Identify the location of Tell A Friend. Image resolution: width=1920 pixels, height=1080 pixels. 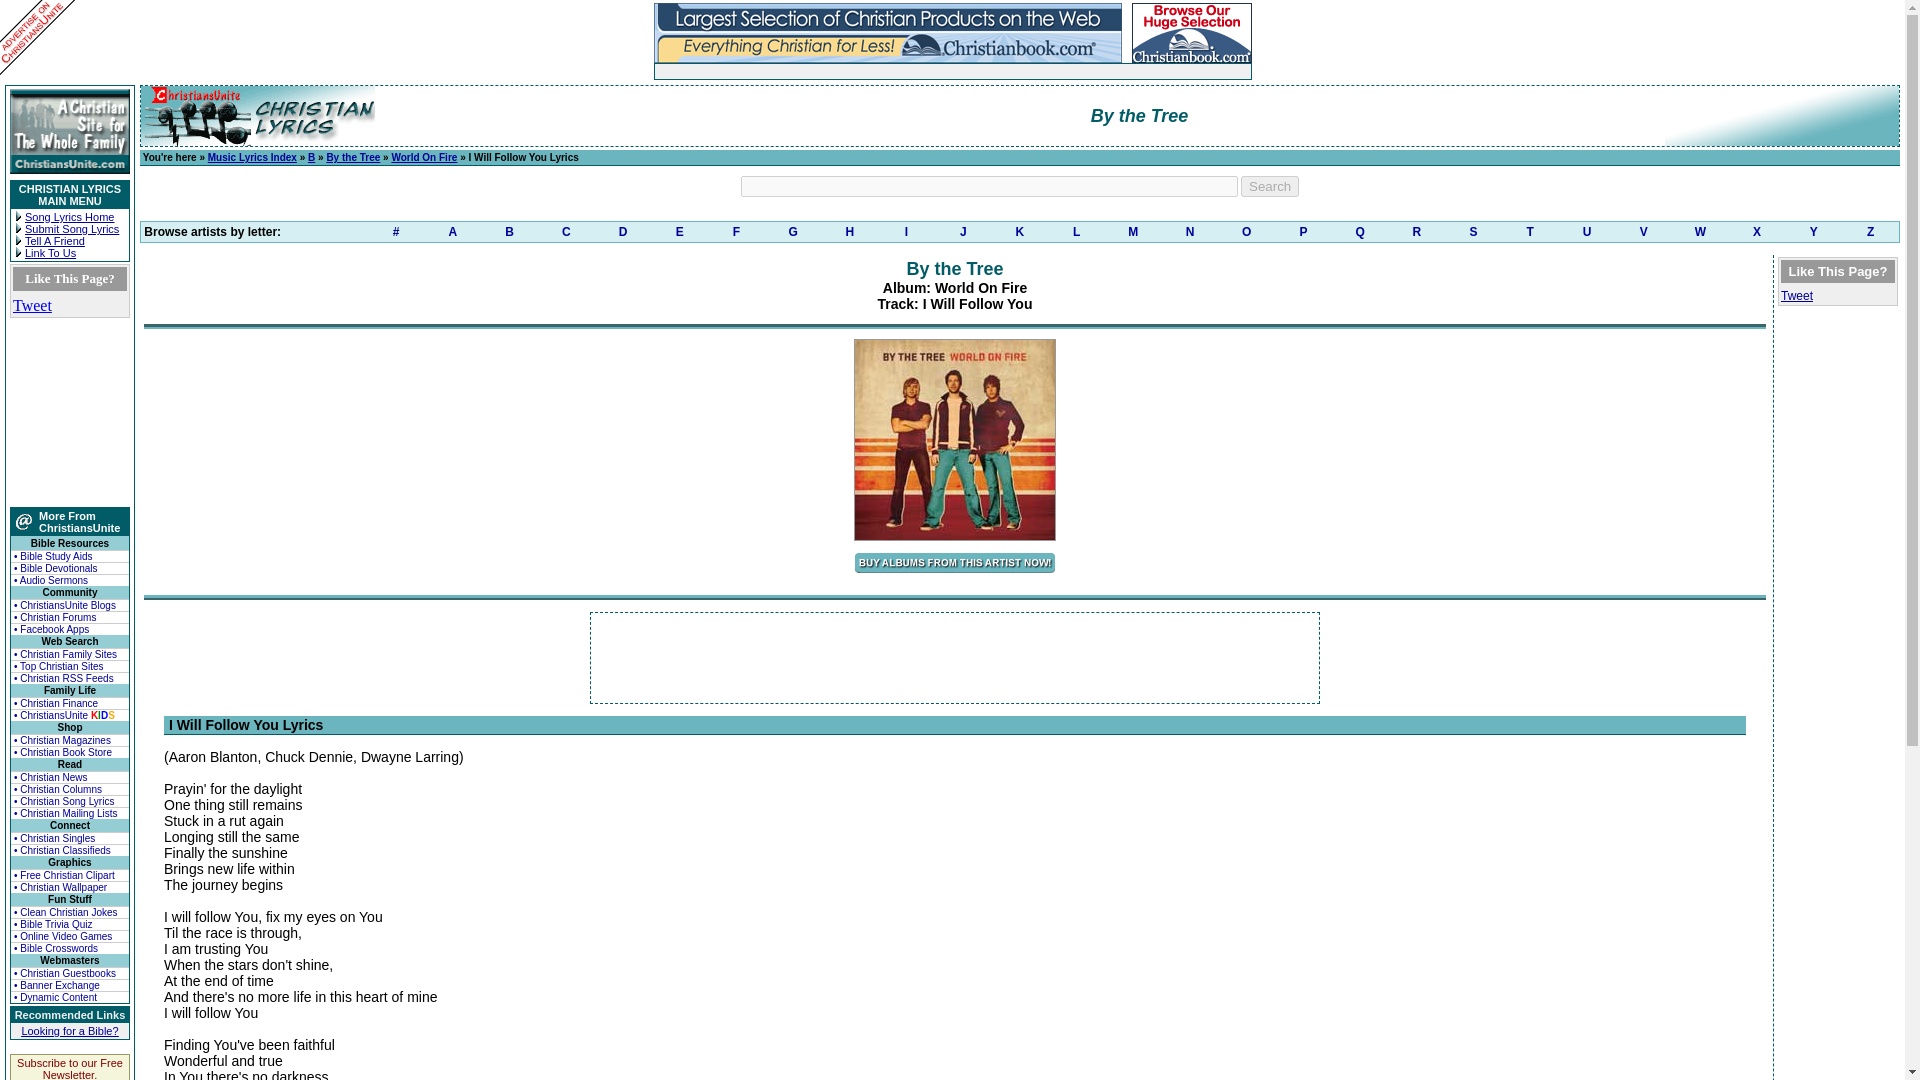
(54, 241).